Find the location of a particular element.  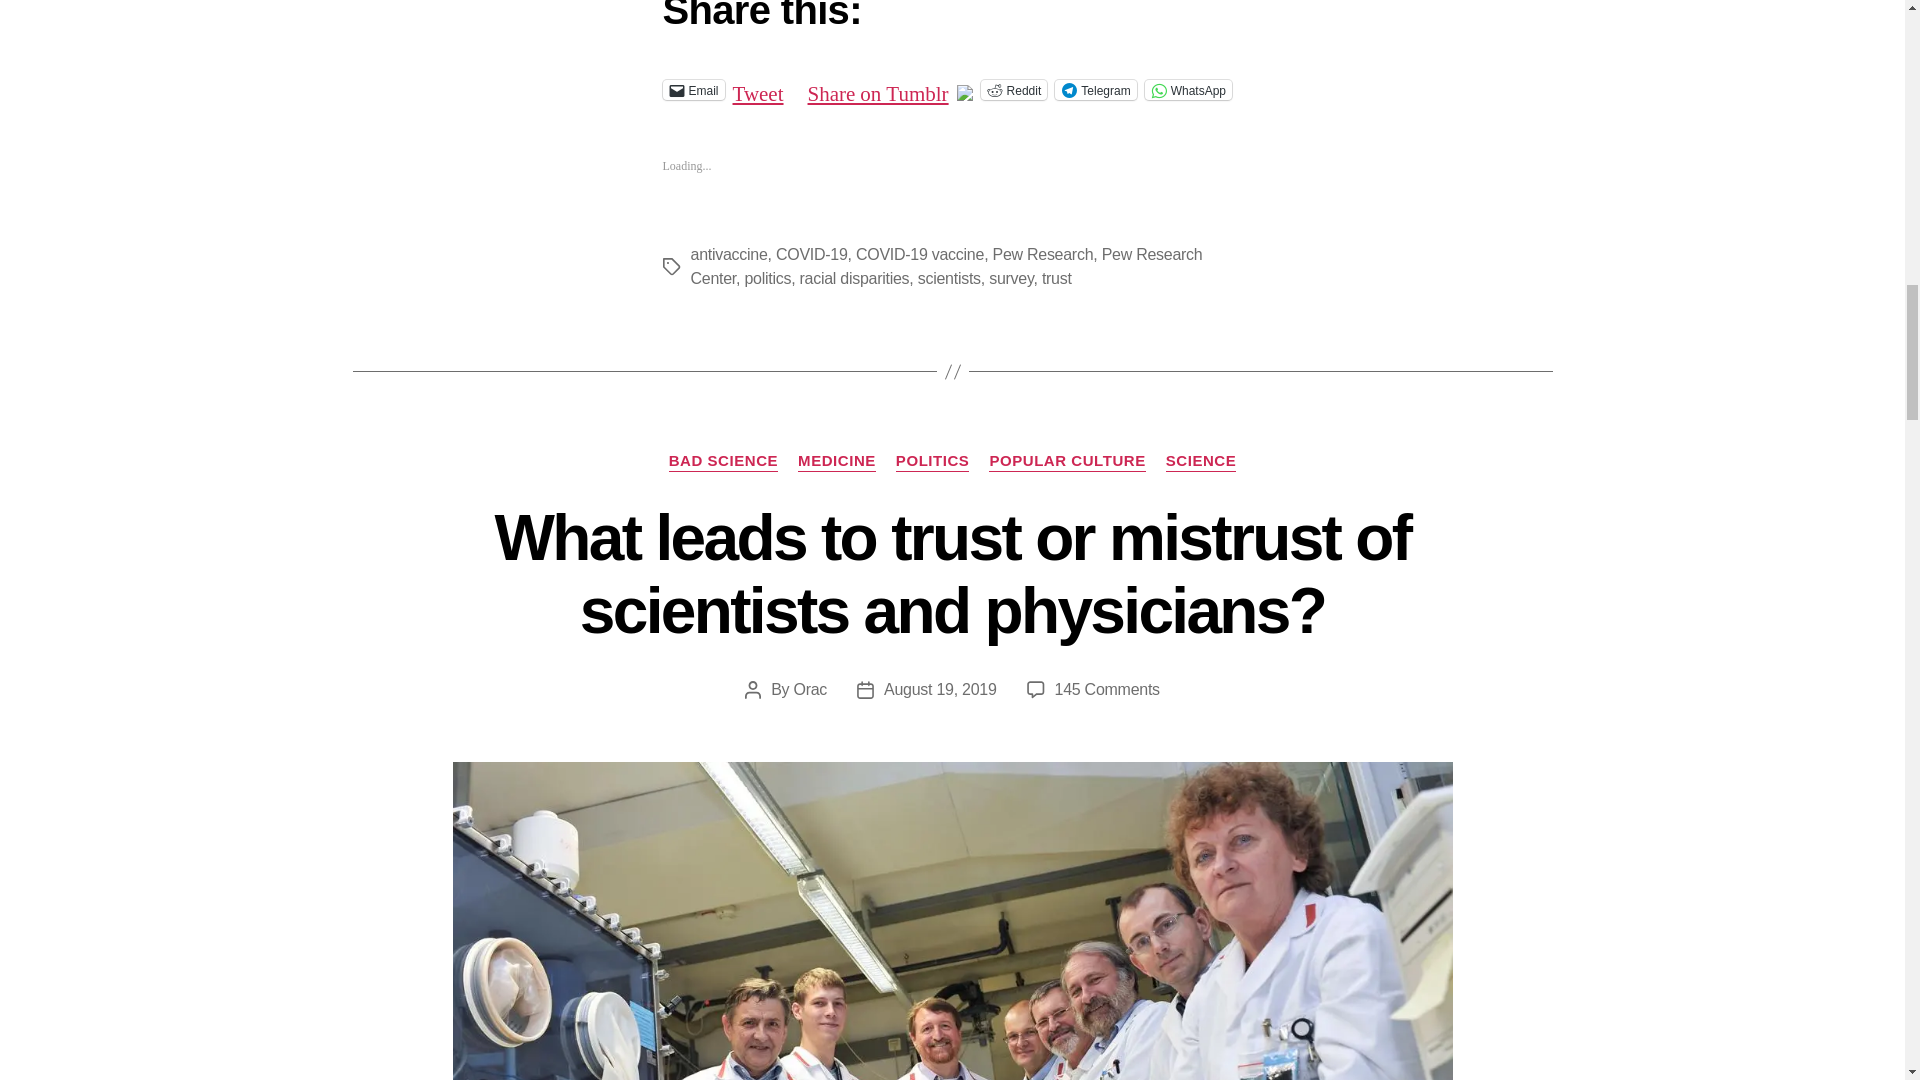

COVID-19 is located at coordinates (812, 254).